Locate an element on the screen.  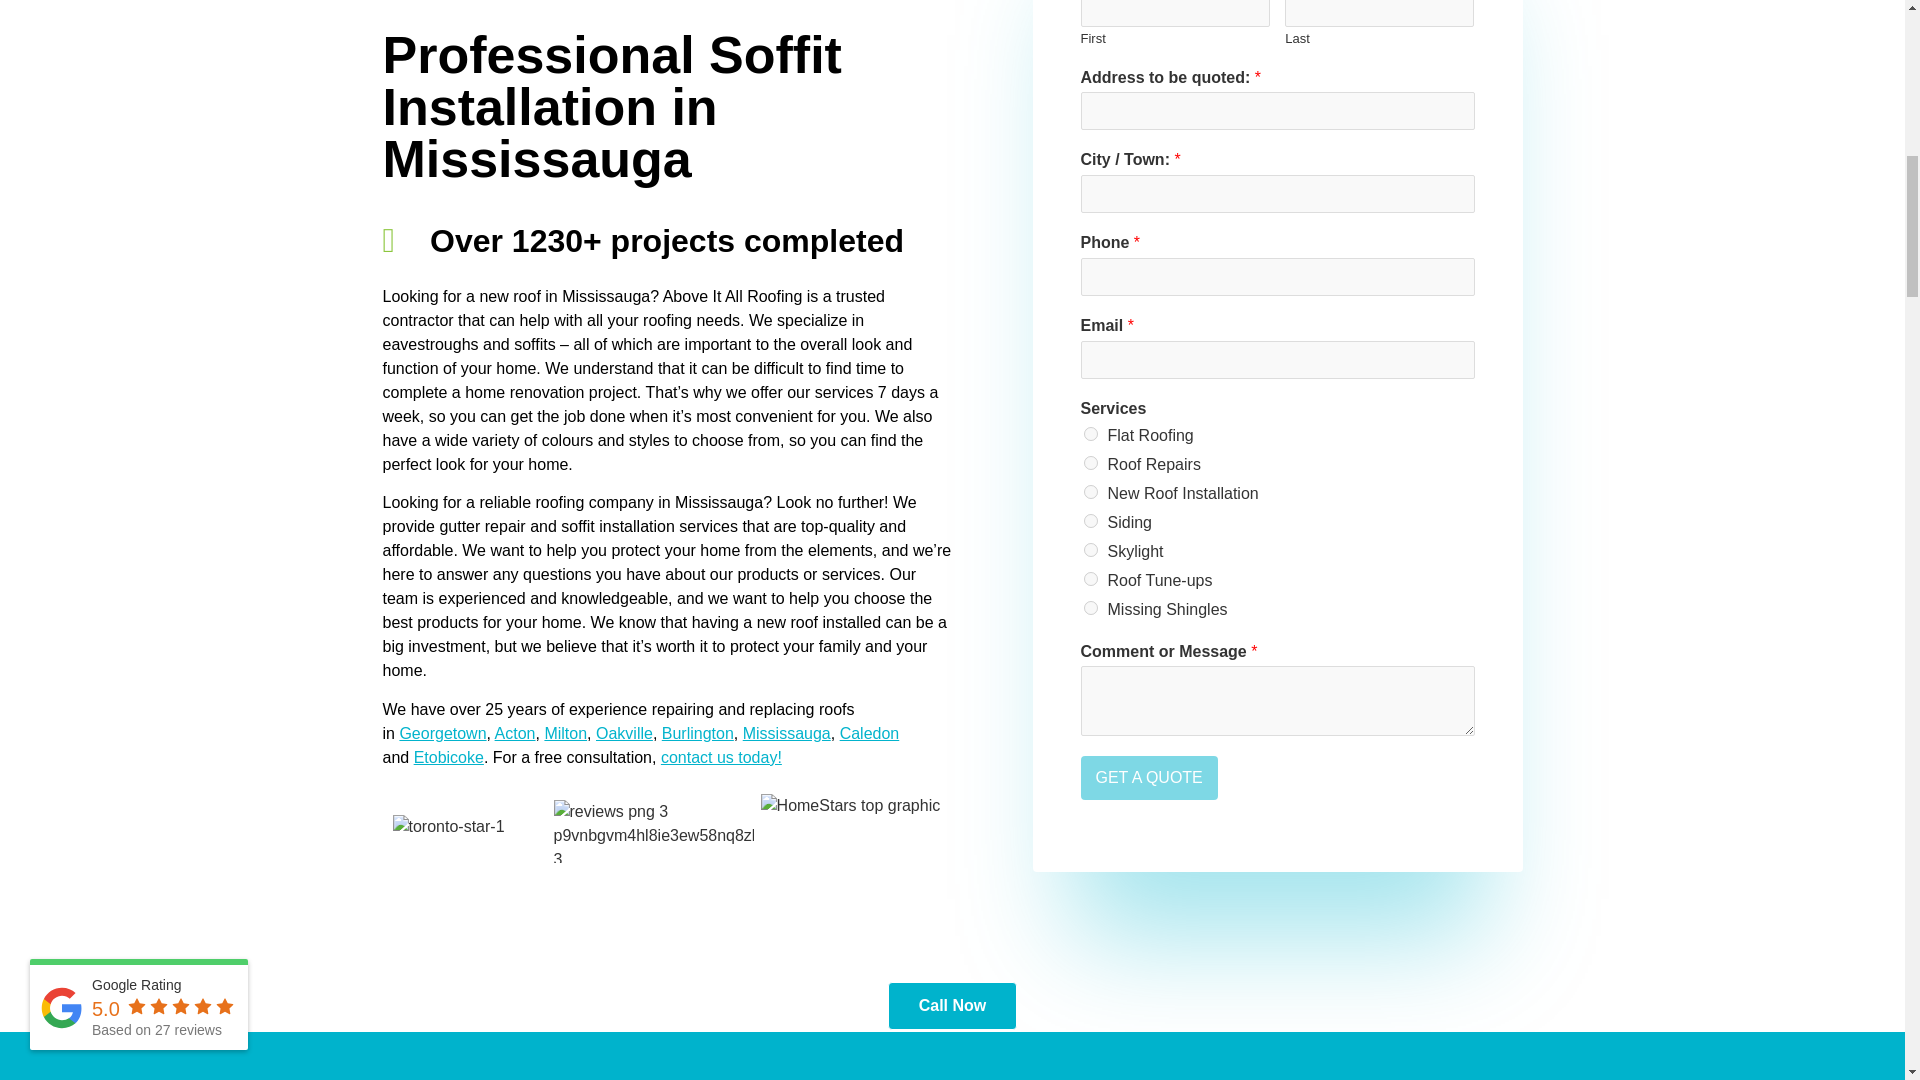
toronto-star-1 is located at coordinates (447, 827).